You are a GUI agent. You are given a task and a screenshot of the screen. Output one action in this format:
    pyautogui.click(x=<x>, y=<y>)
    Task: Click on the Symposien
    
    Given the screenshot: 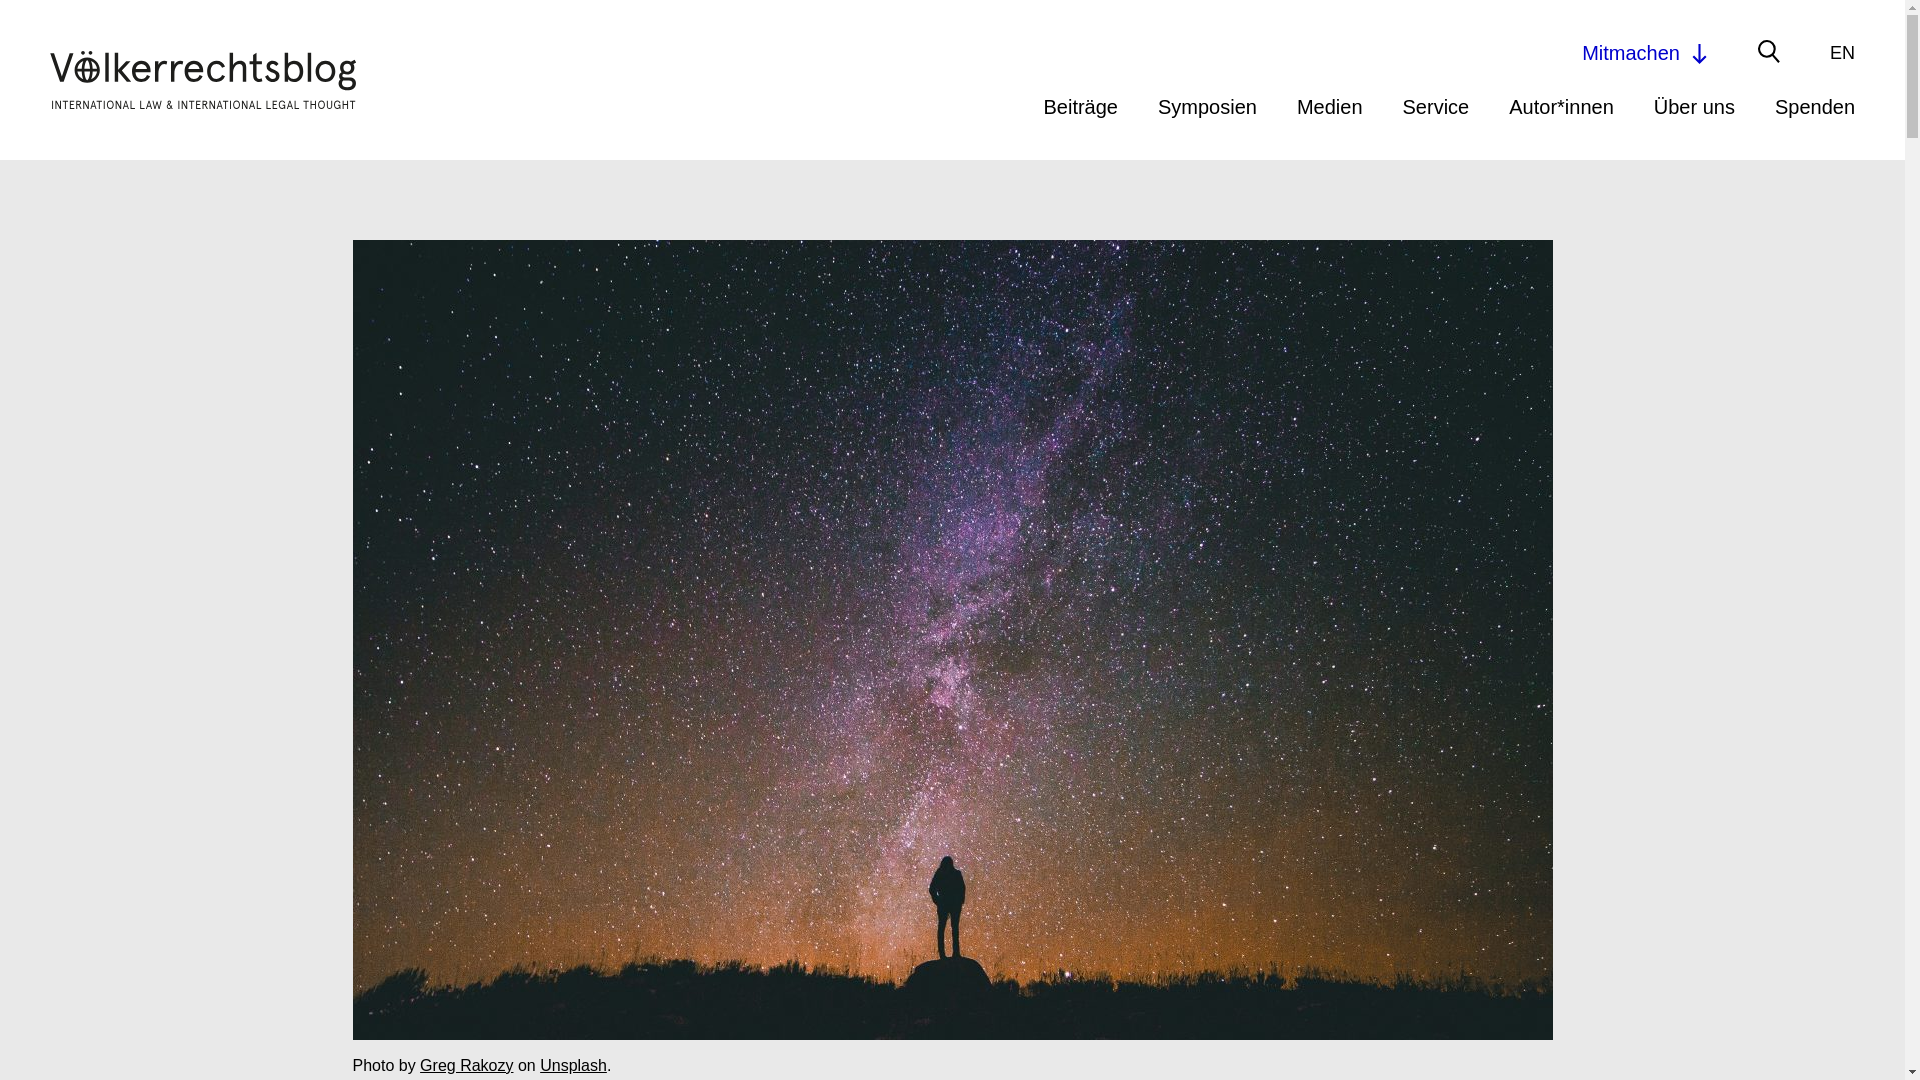 What is the action you would take?
    pyautogui.click(x=1207, y=106)
    